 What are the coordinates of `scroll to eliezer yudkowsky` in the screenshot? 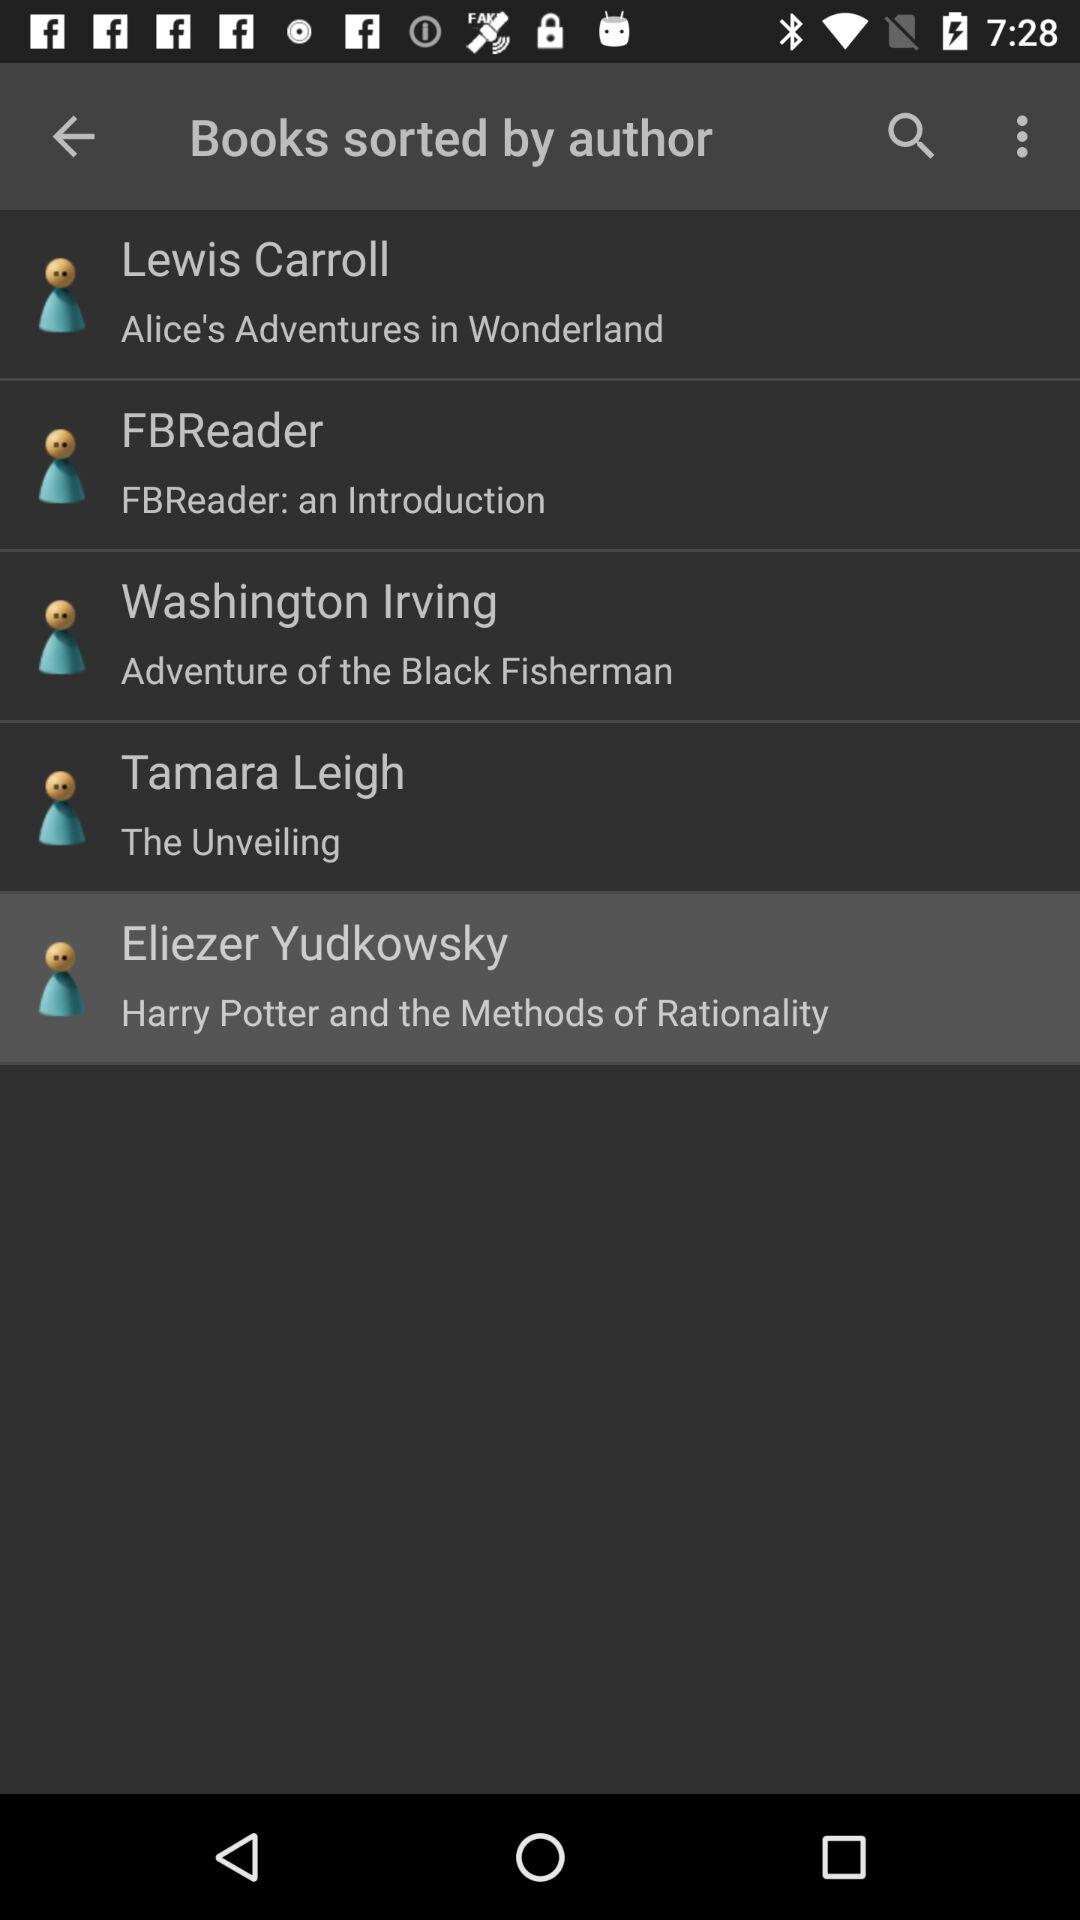 It's located at (314, 941).